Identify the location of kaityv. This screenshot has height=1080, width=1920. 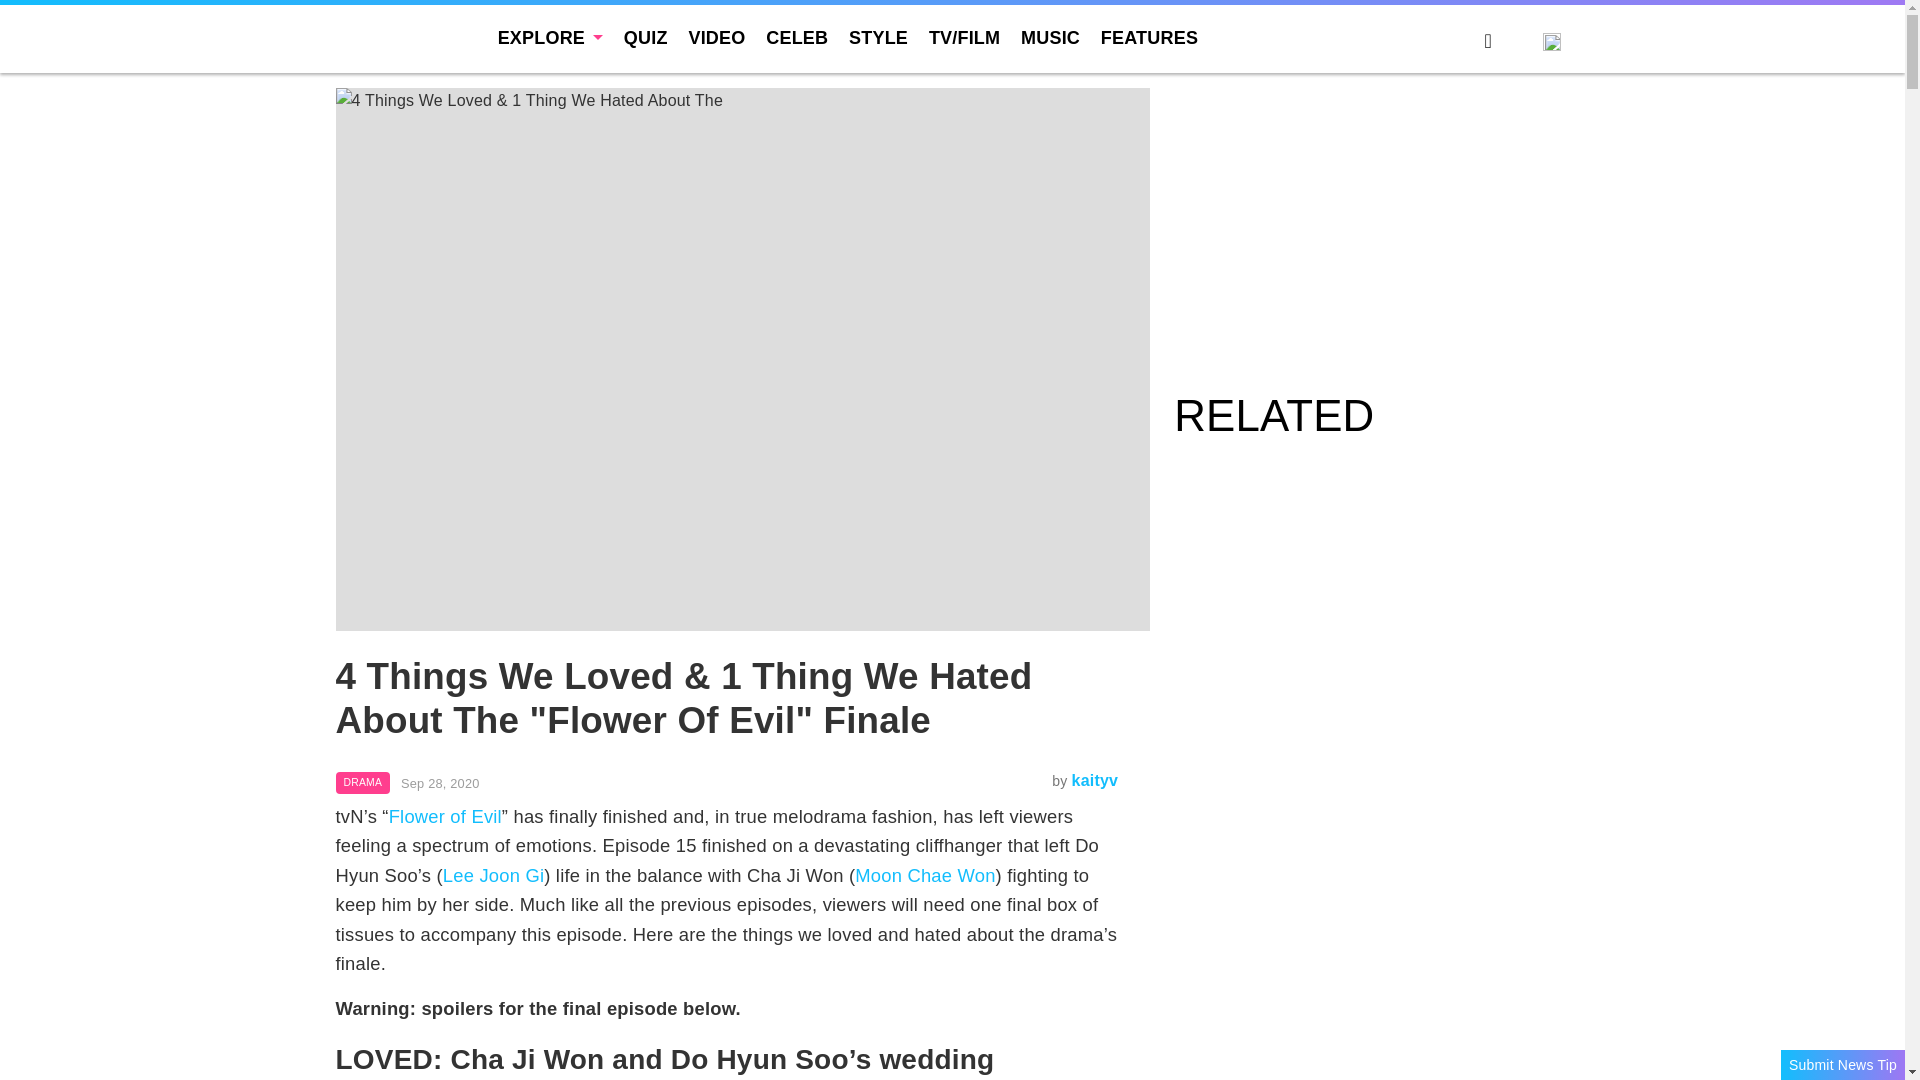
(1095, 780).